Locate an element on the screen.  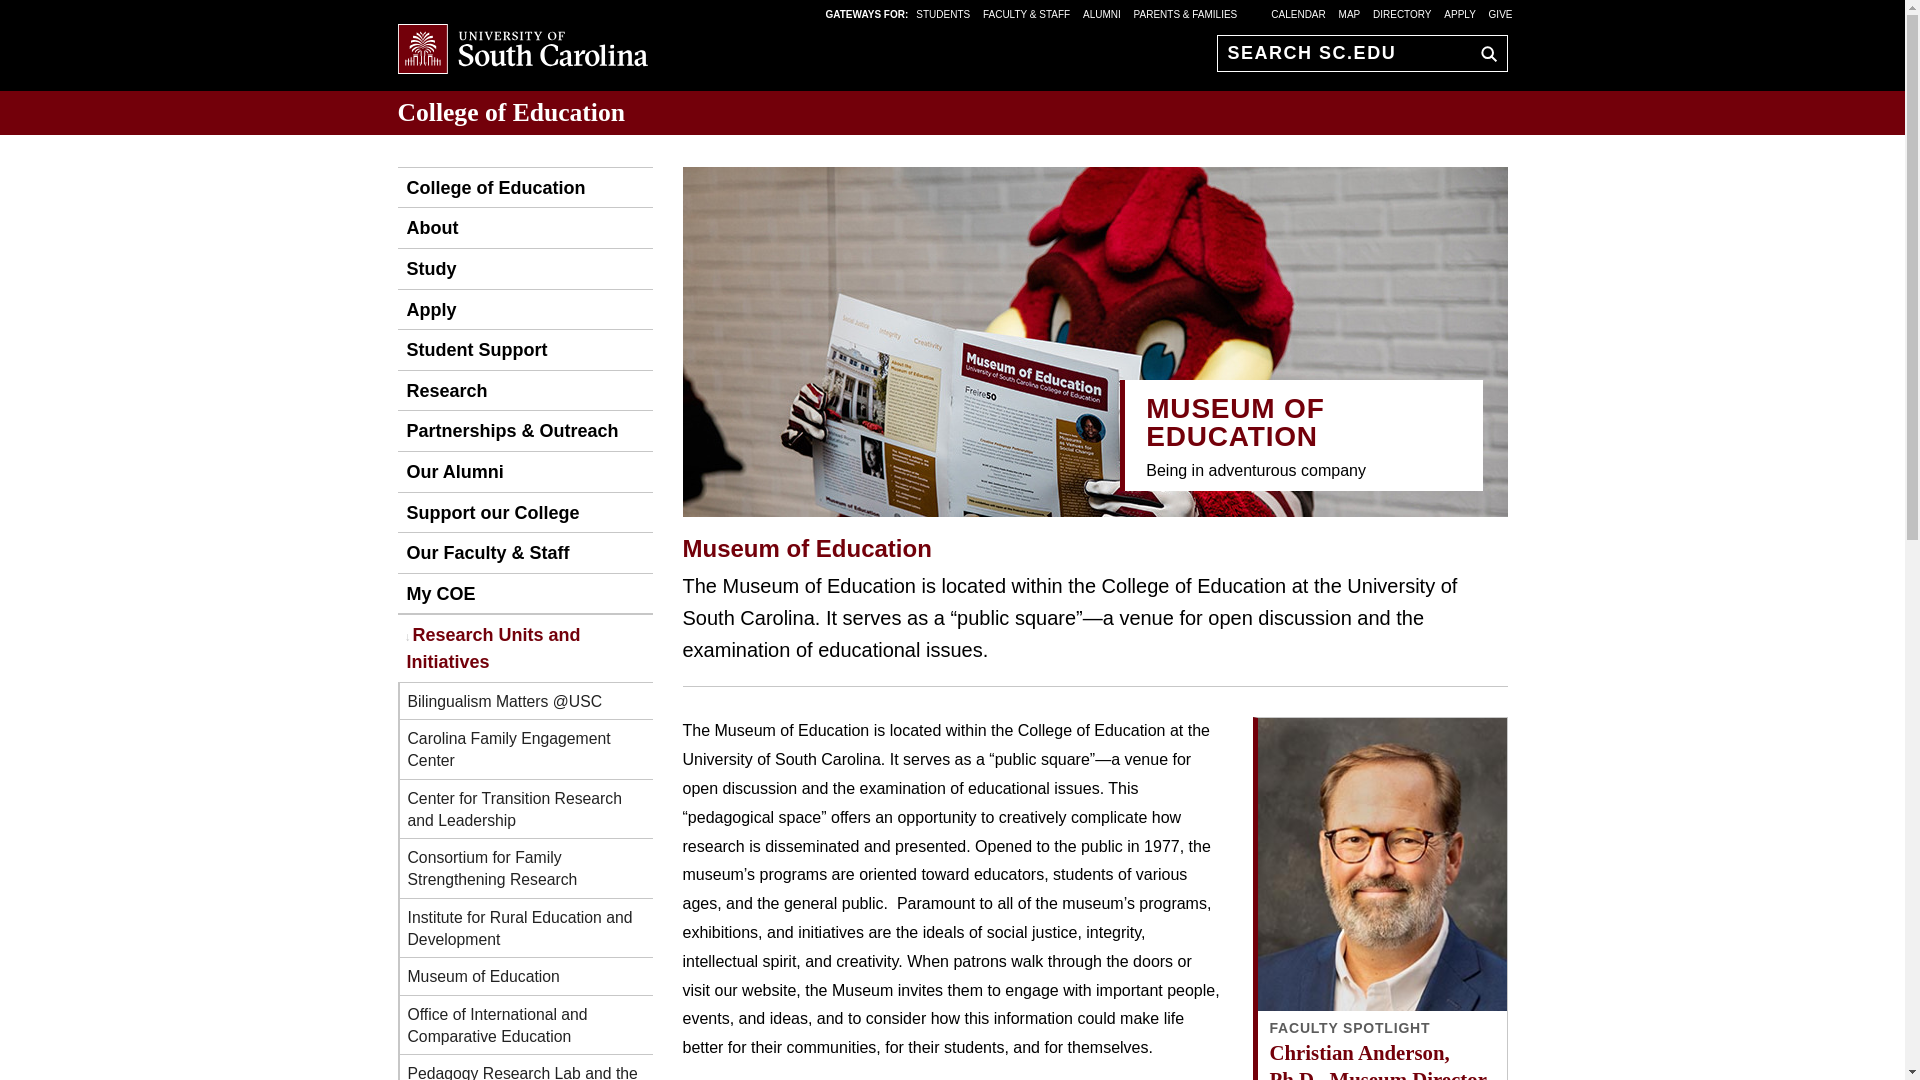
School of Music is located at coordinates (491, 188).